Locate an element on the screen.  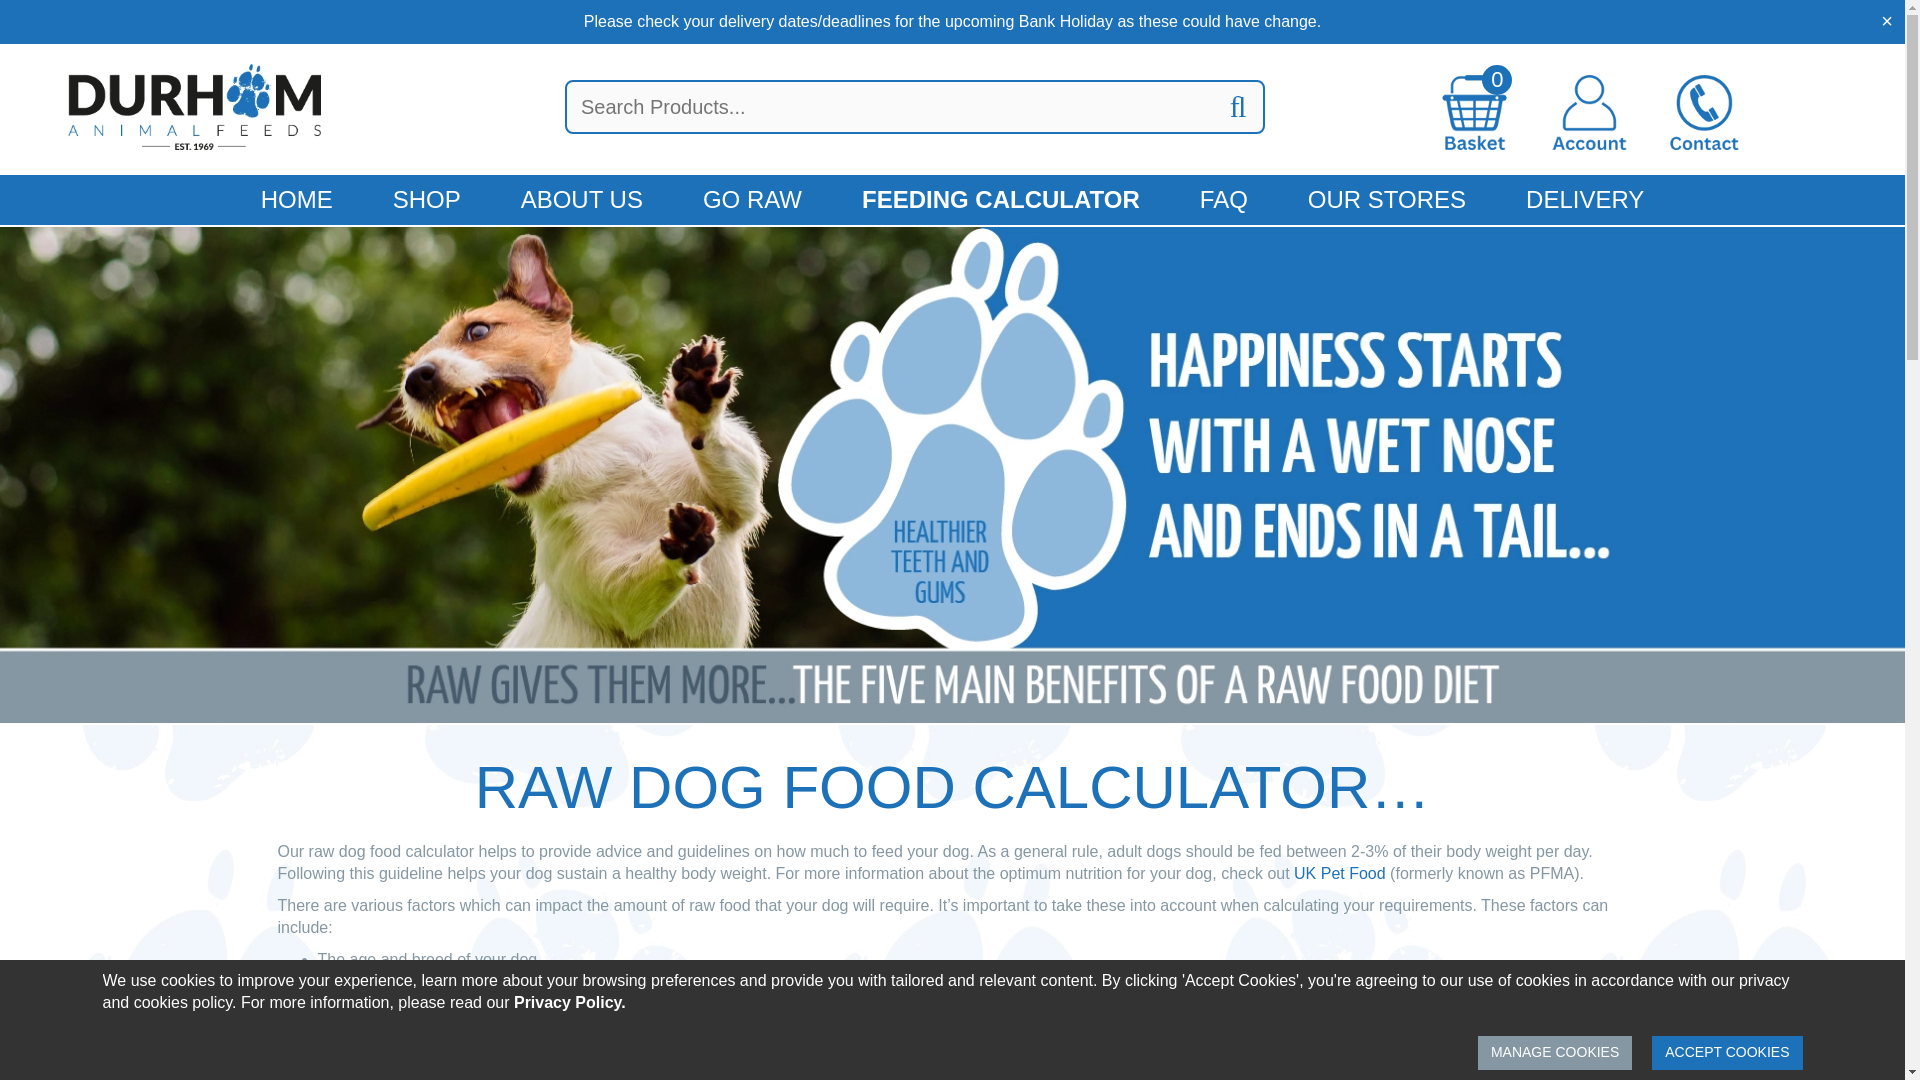
Search is located at coordinates (1238, 106).